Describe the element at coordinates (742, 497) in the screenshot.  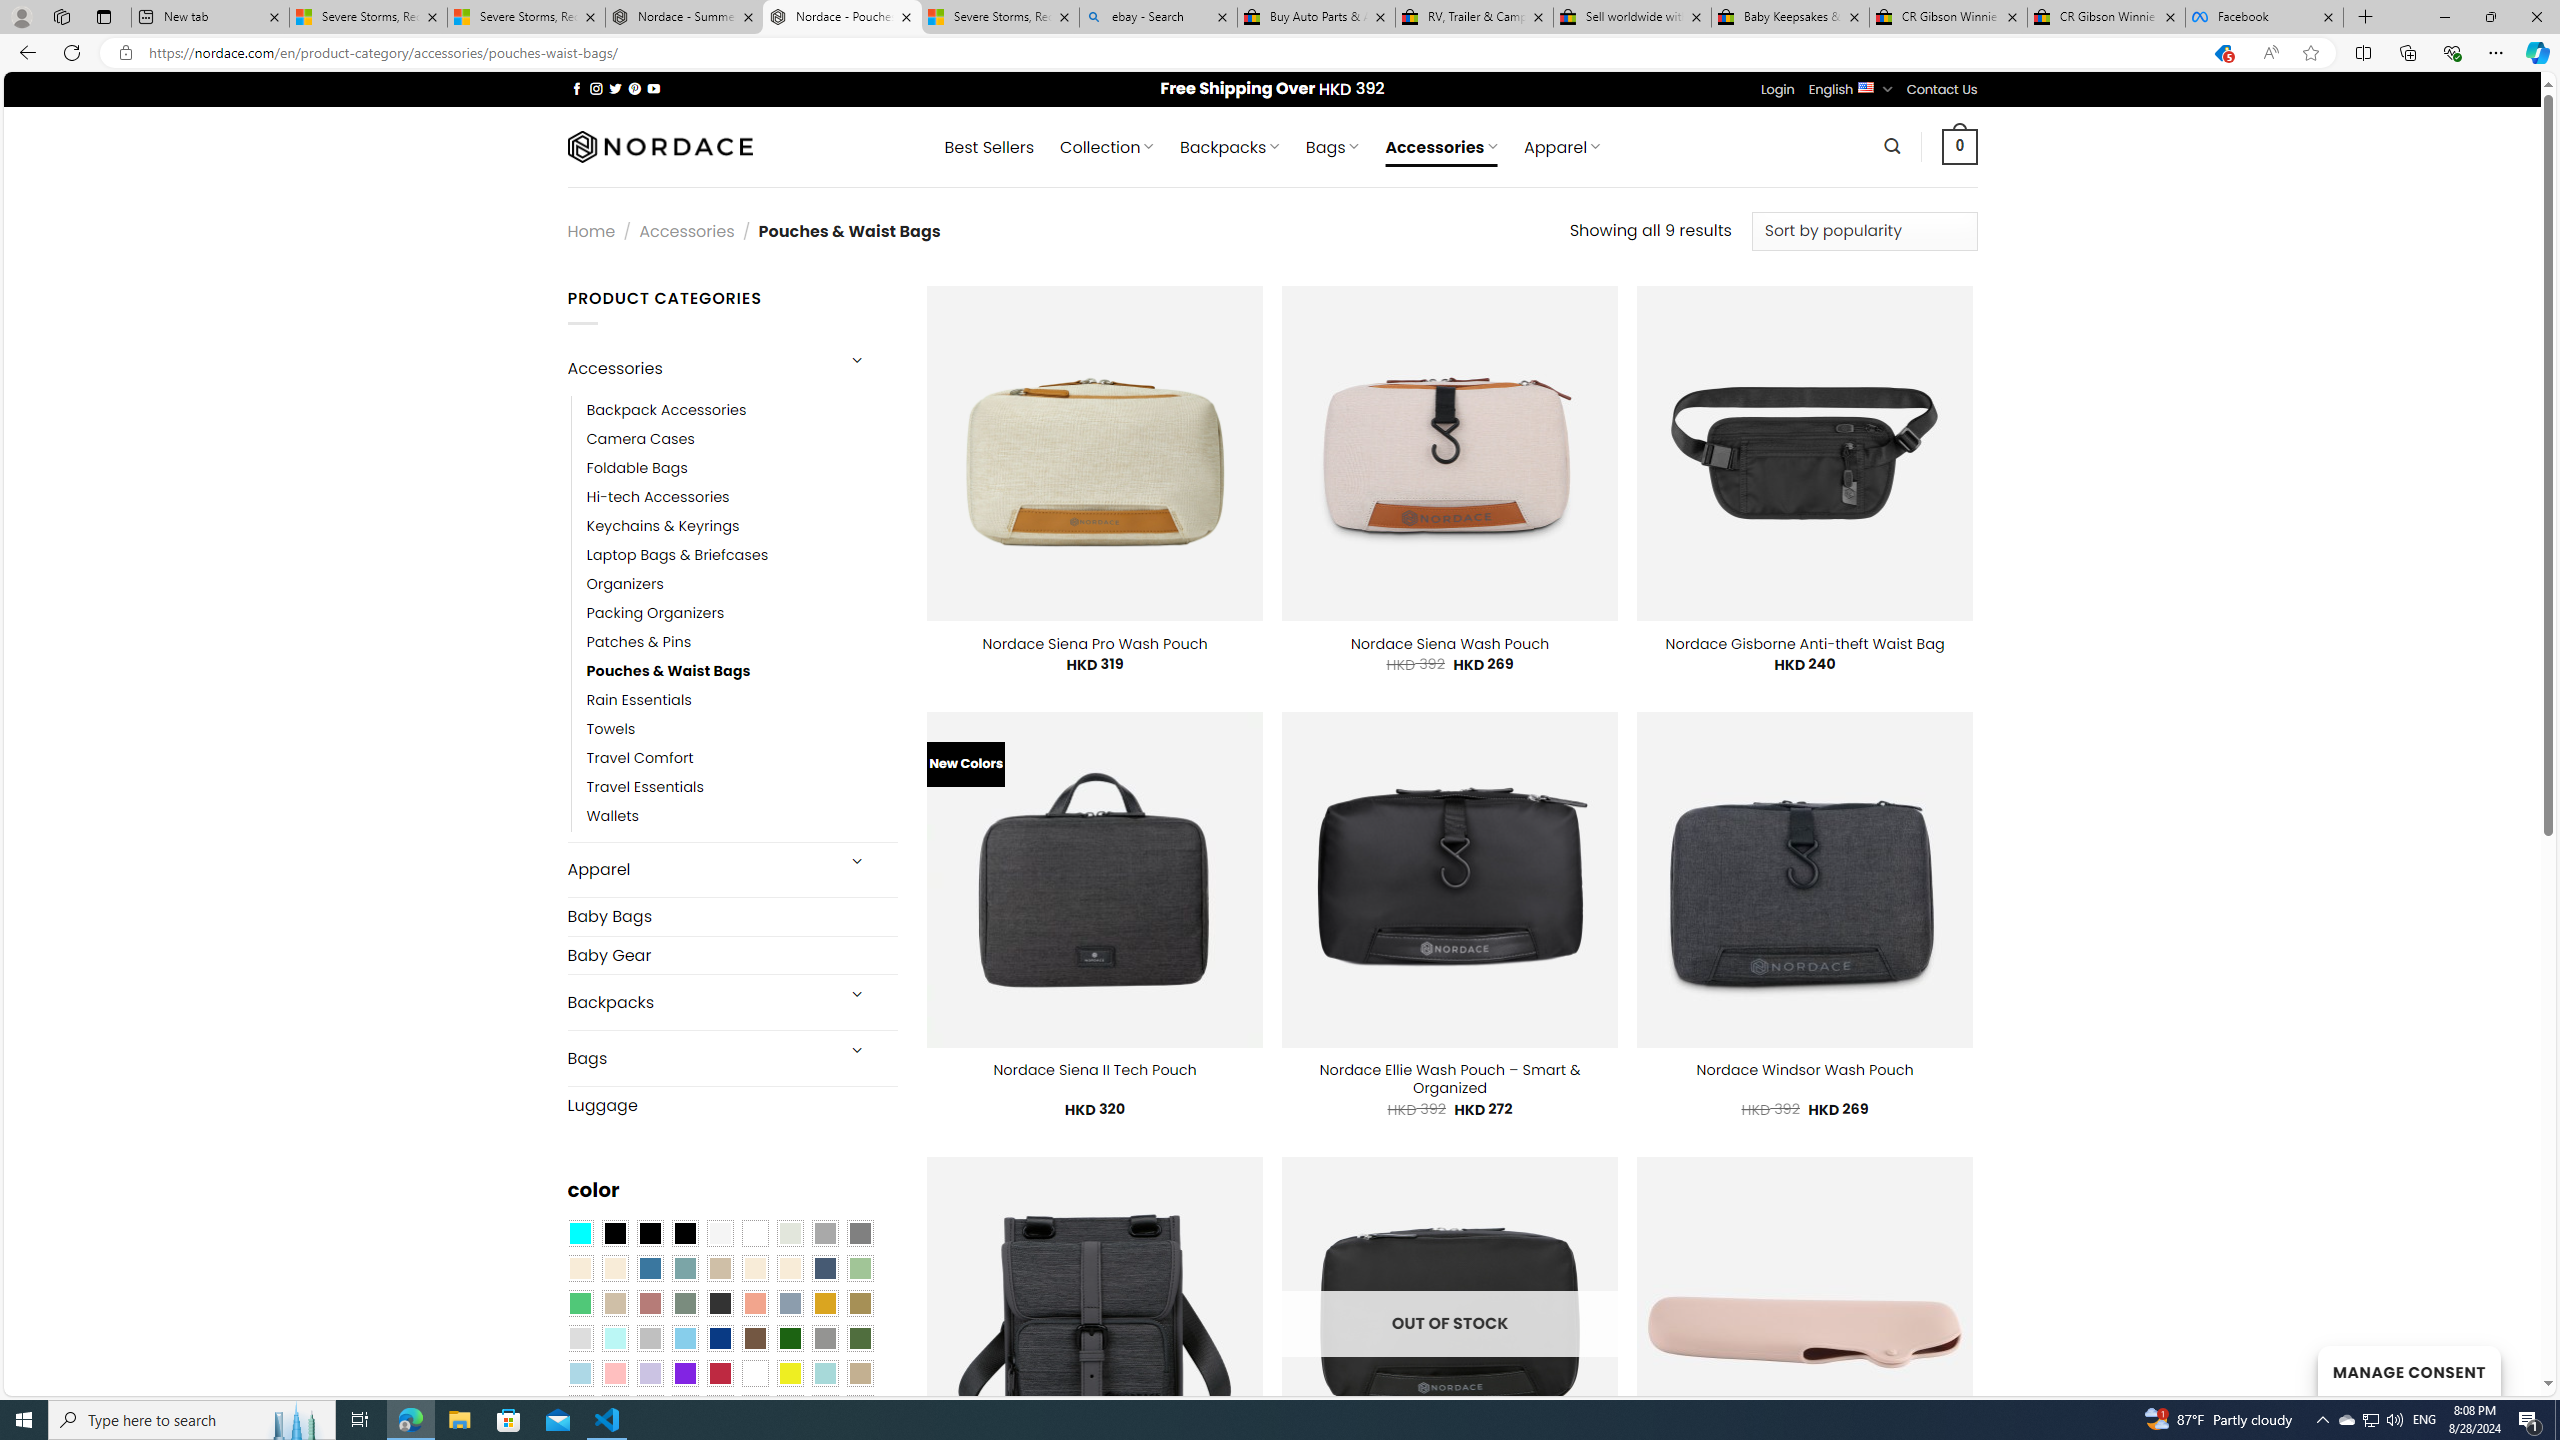
I see `Hi-tech Accessories` at that location.